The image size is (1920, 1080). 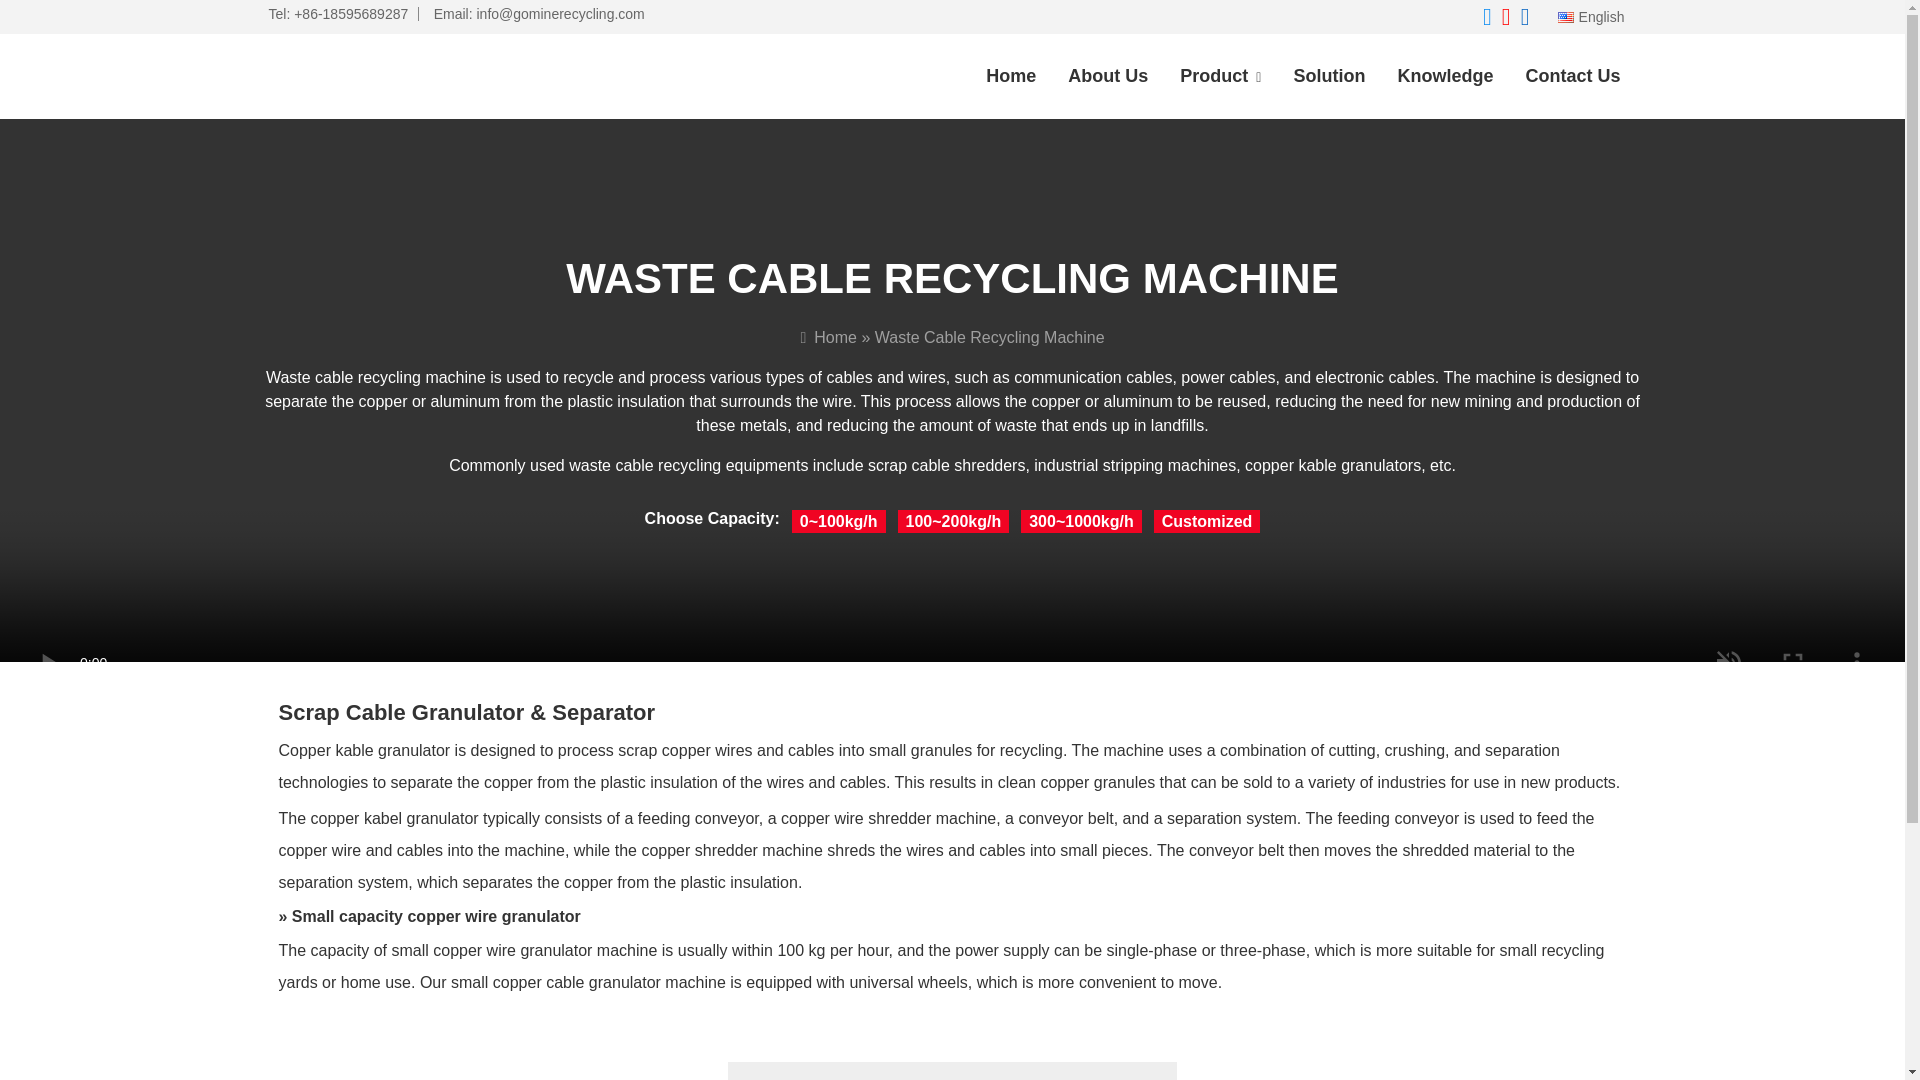 What do you see at coordinates (1010, 76) in the screenshot?
I see `Home` at bounding box center [1010, 76].